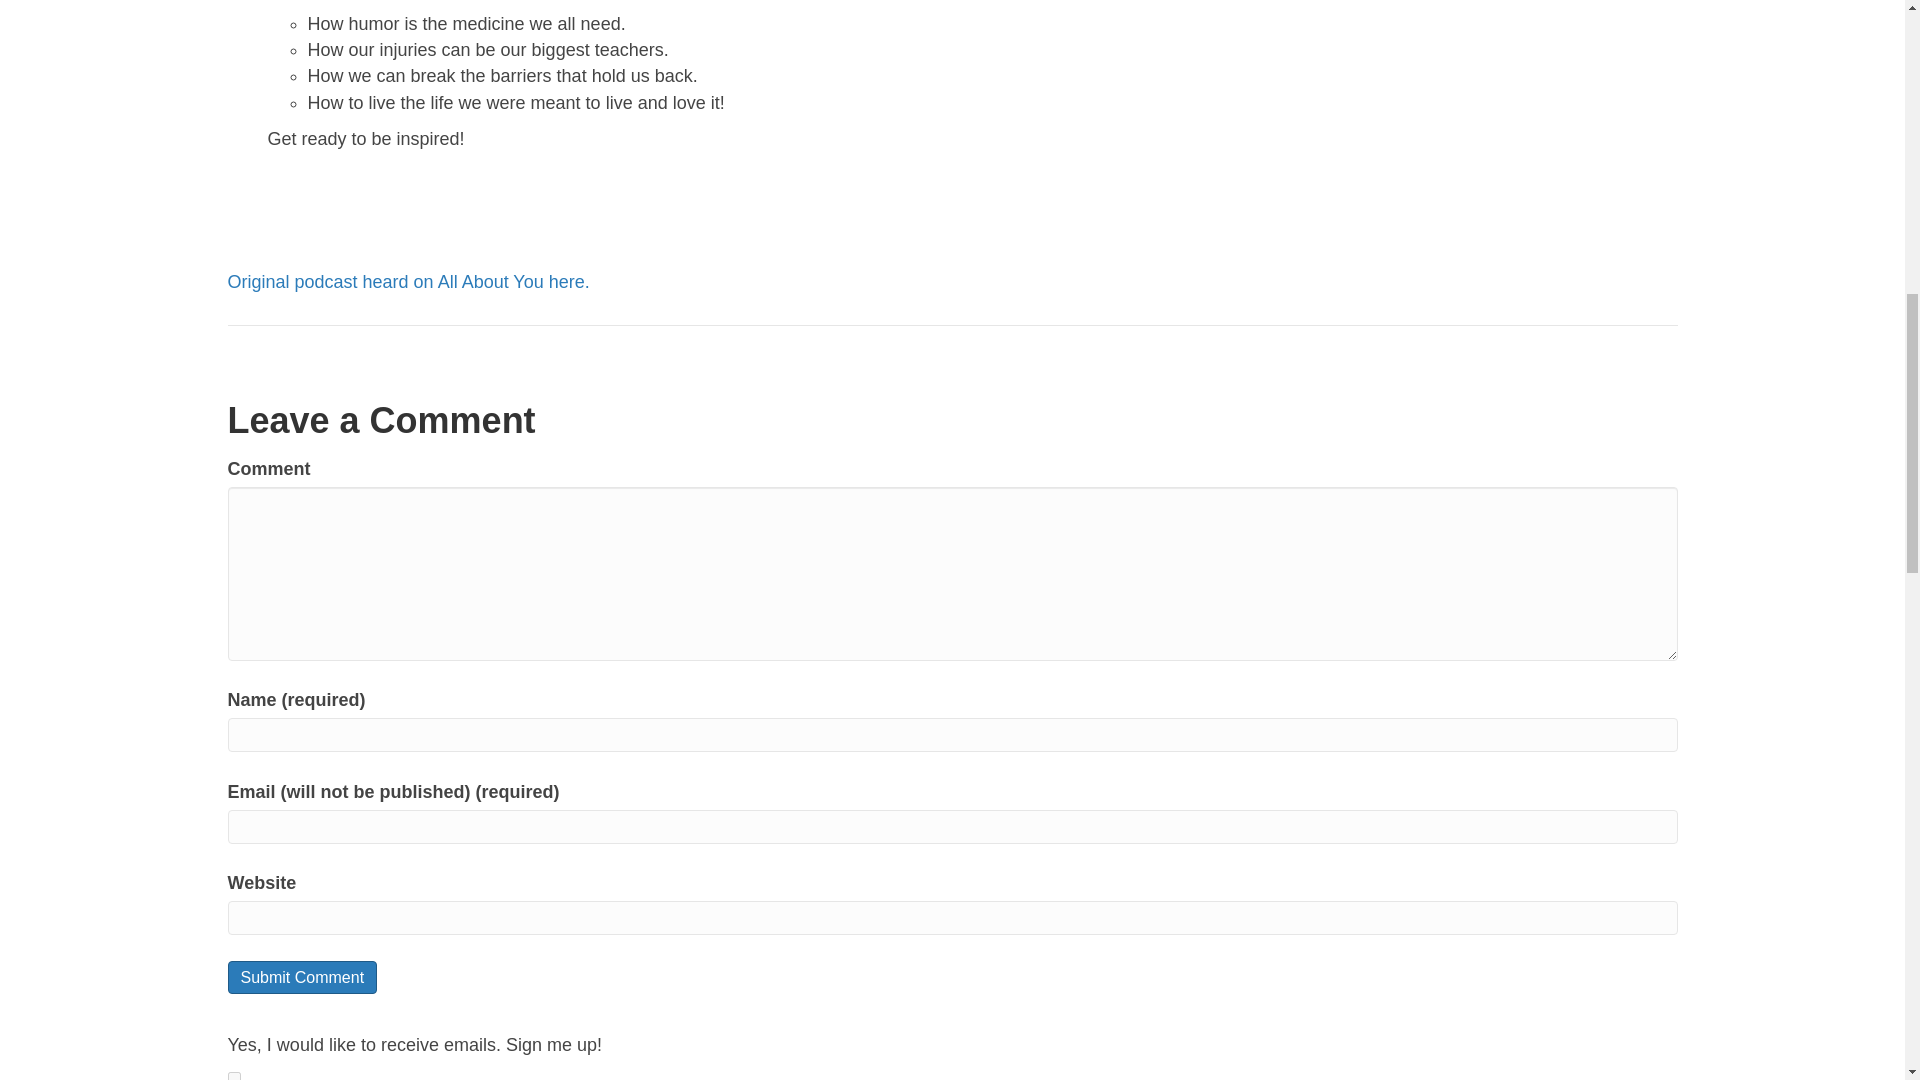  Describe the element at coordinates (234, 1076) in the screenshot. I see `4` at that location.